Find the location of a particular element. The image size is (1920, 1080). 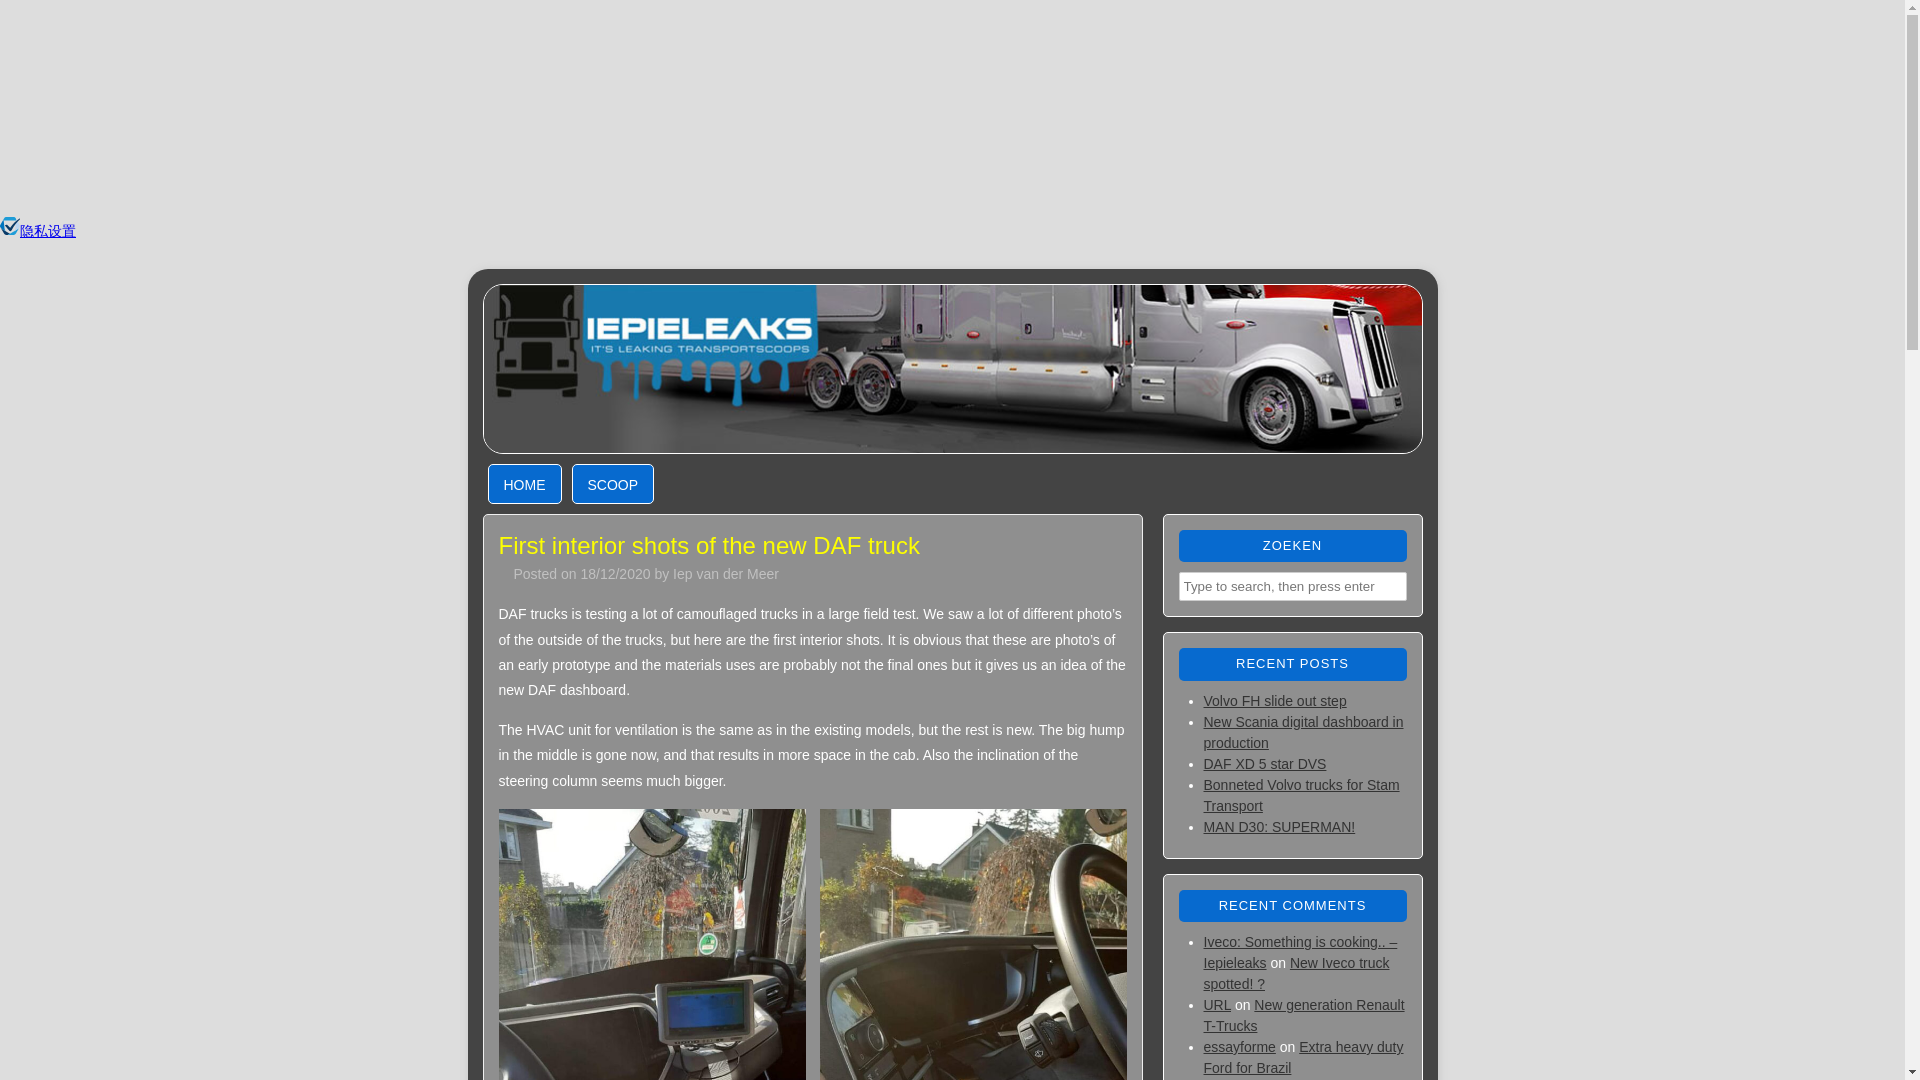

New generation Renault T-Trucks is located at coordinates (1304, 1014).